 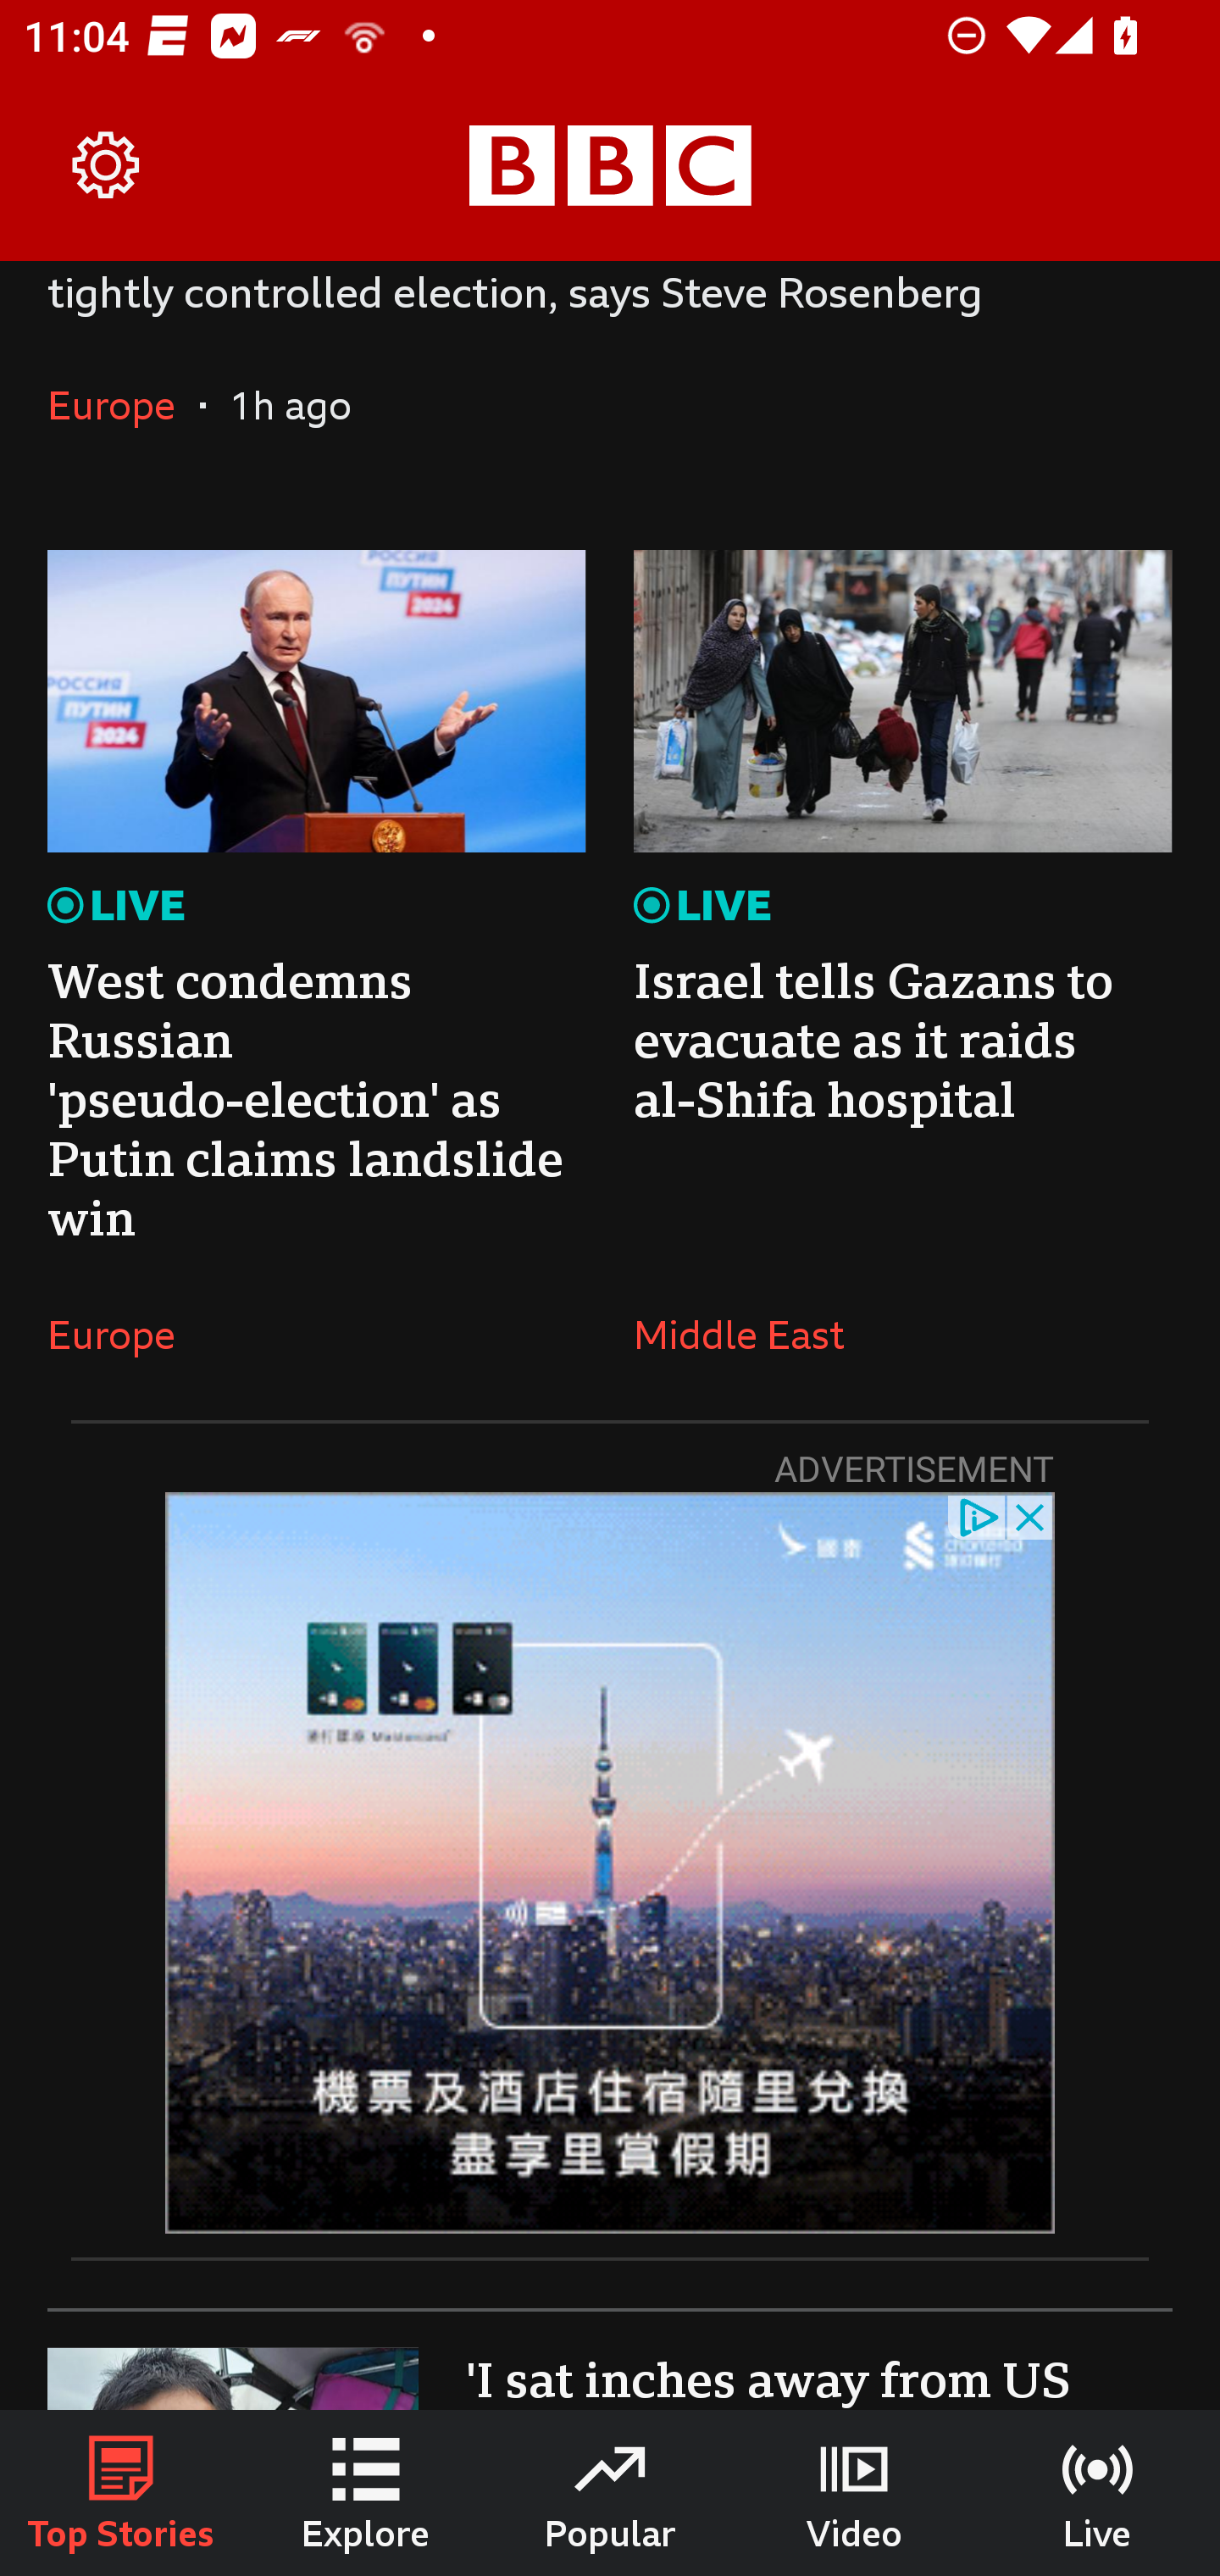 What do you see at coordinates (124, 1334) in the screenshot?
I see `Europe In the section Europe` at bounding box center [124, 1334].